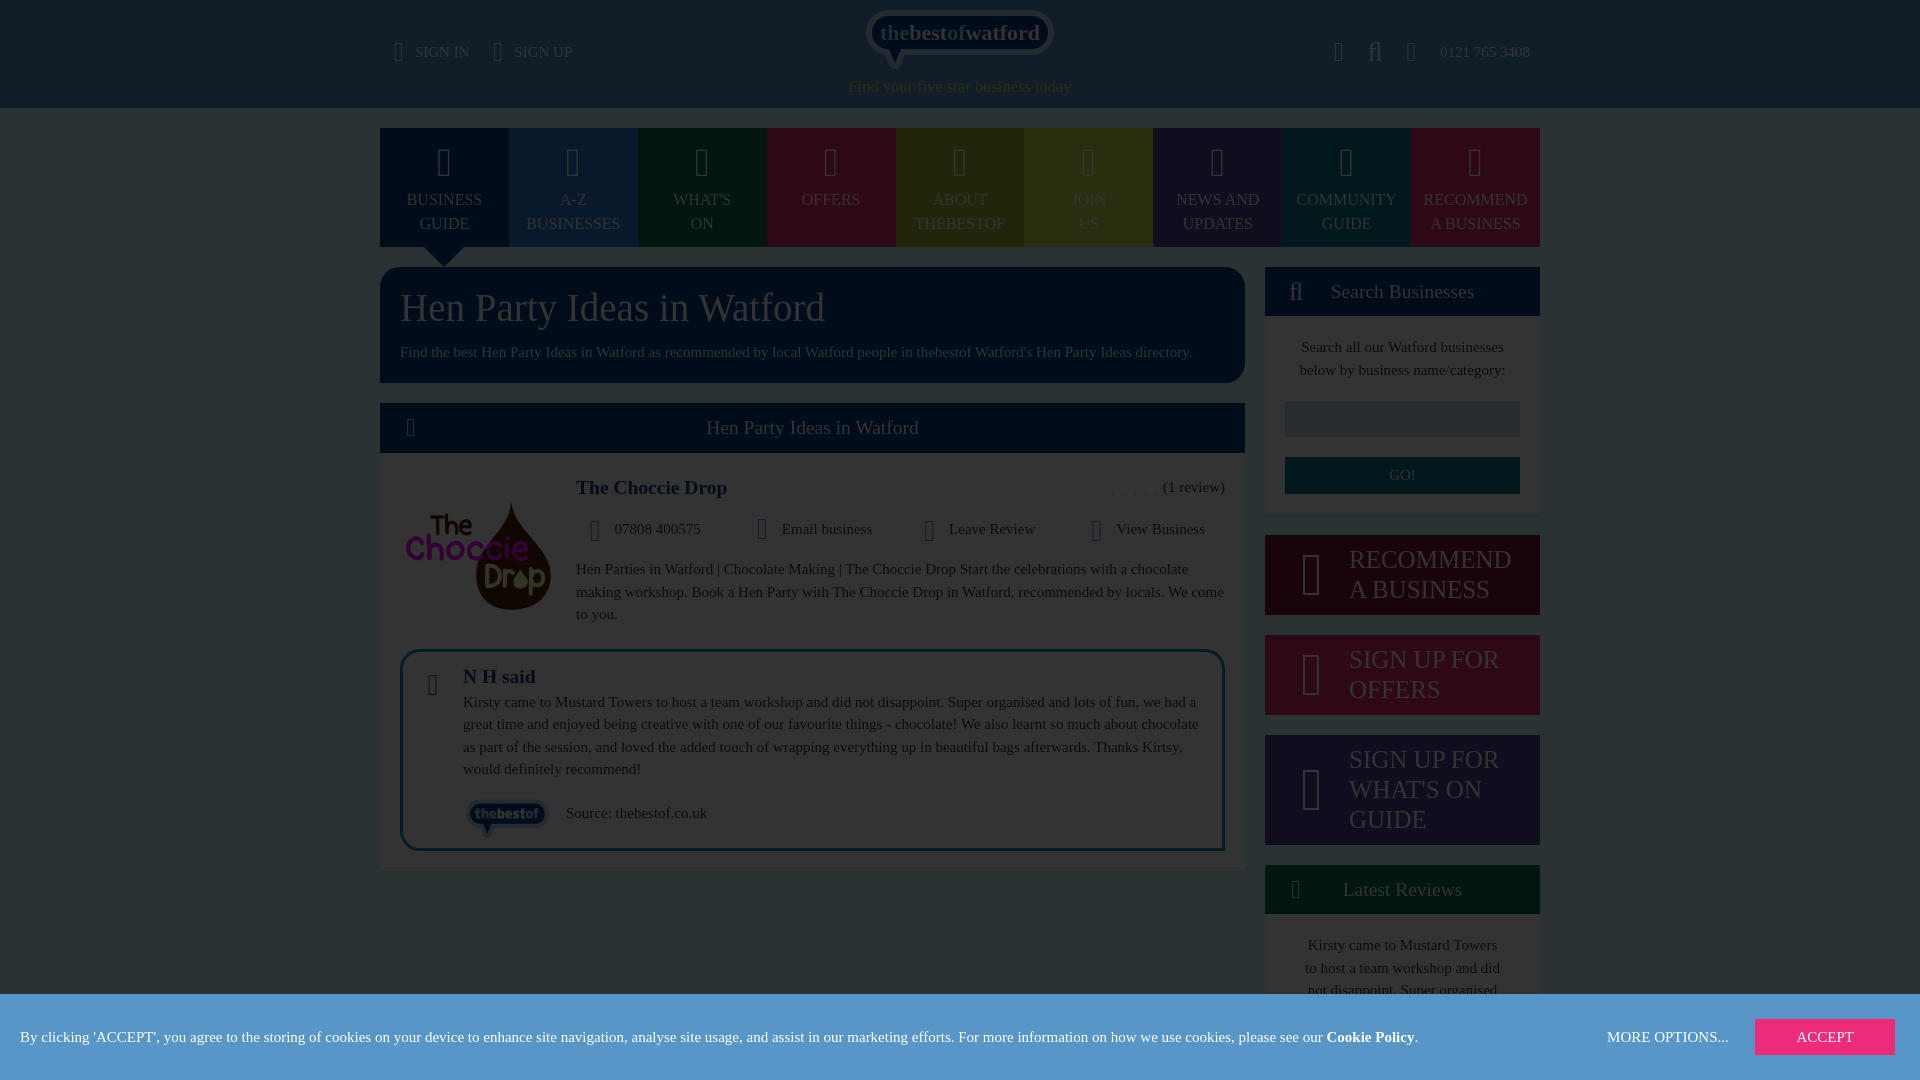  Describe the element at coordinates (572, 10) in the screenshot. I see `thebestofwatford` at that location.